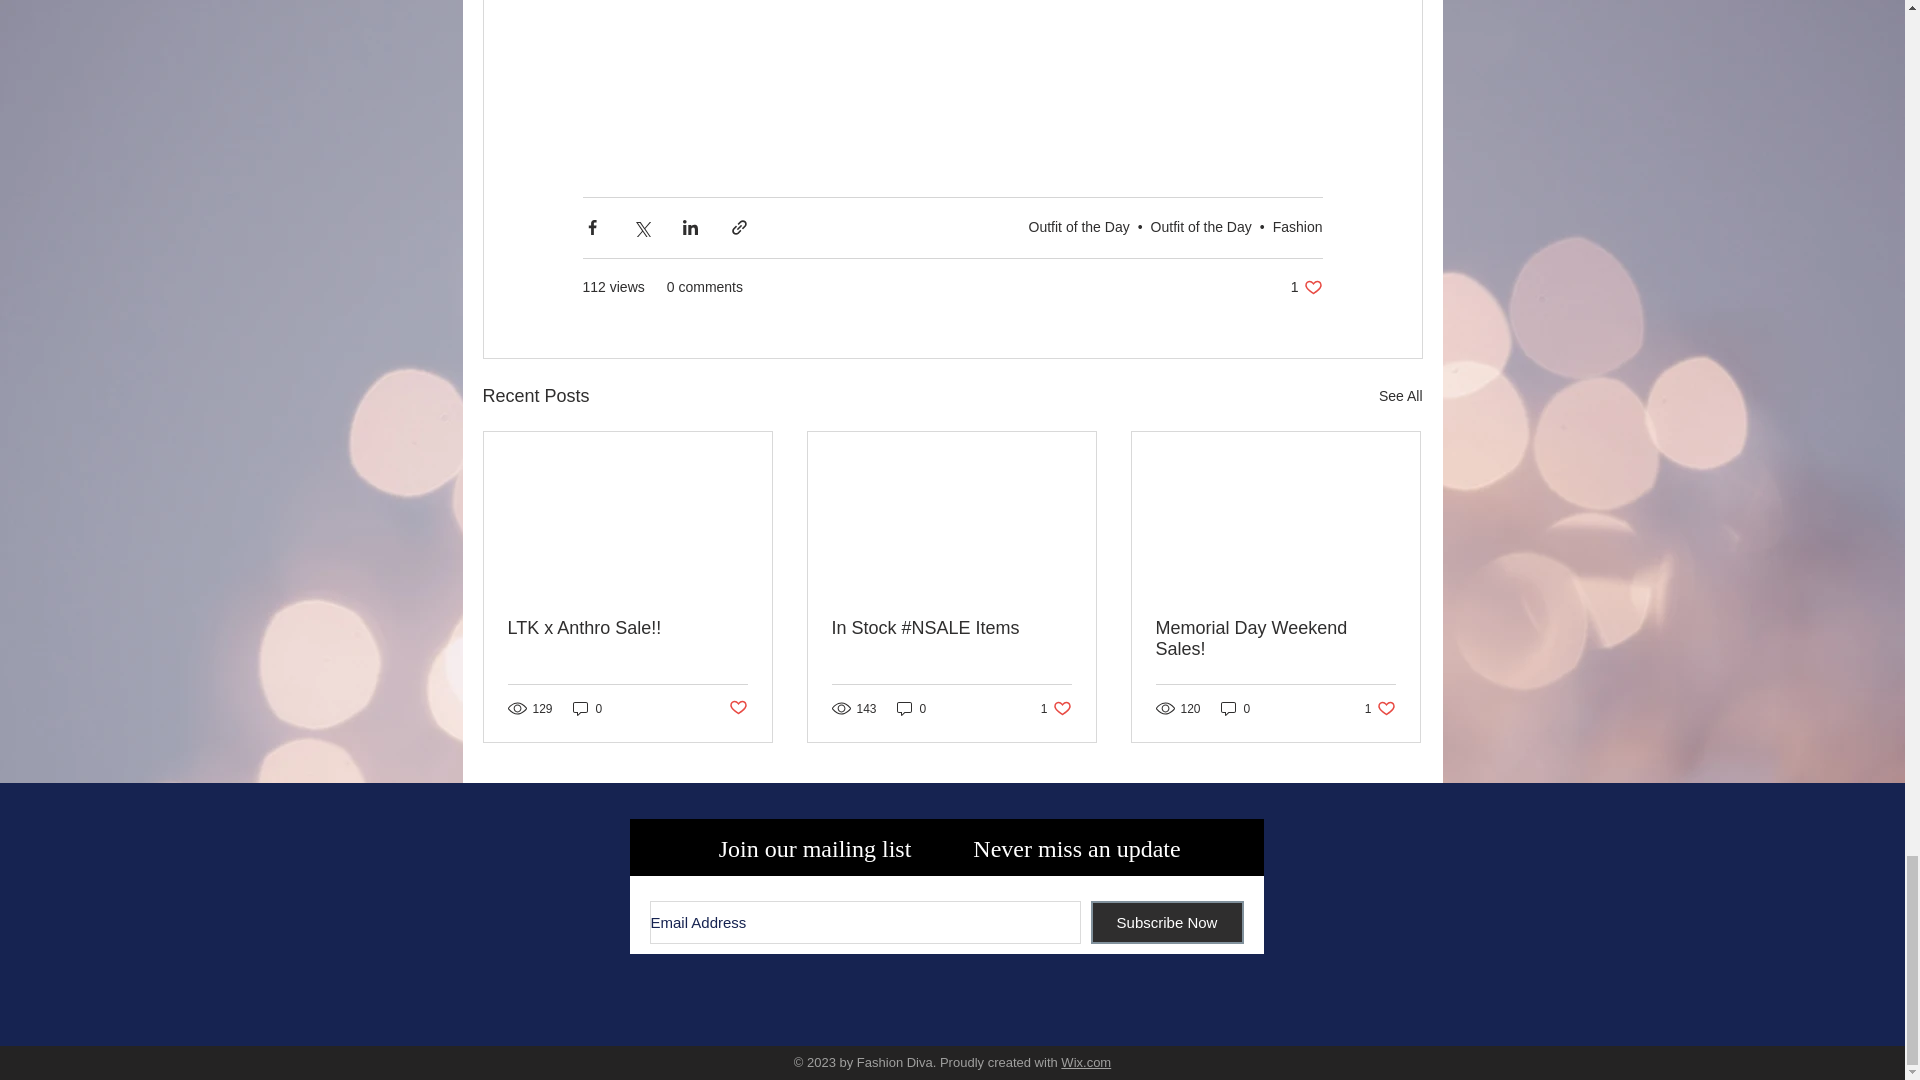 This screenshot has height=1080, width=1920. Describe the element at coordinates (1056, 708) in the screenshot. I see `Subscribe Now` at that location.